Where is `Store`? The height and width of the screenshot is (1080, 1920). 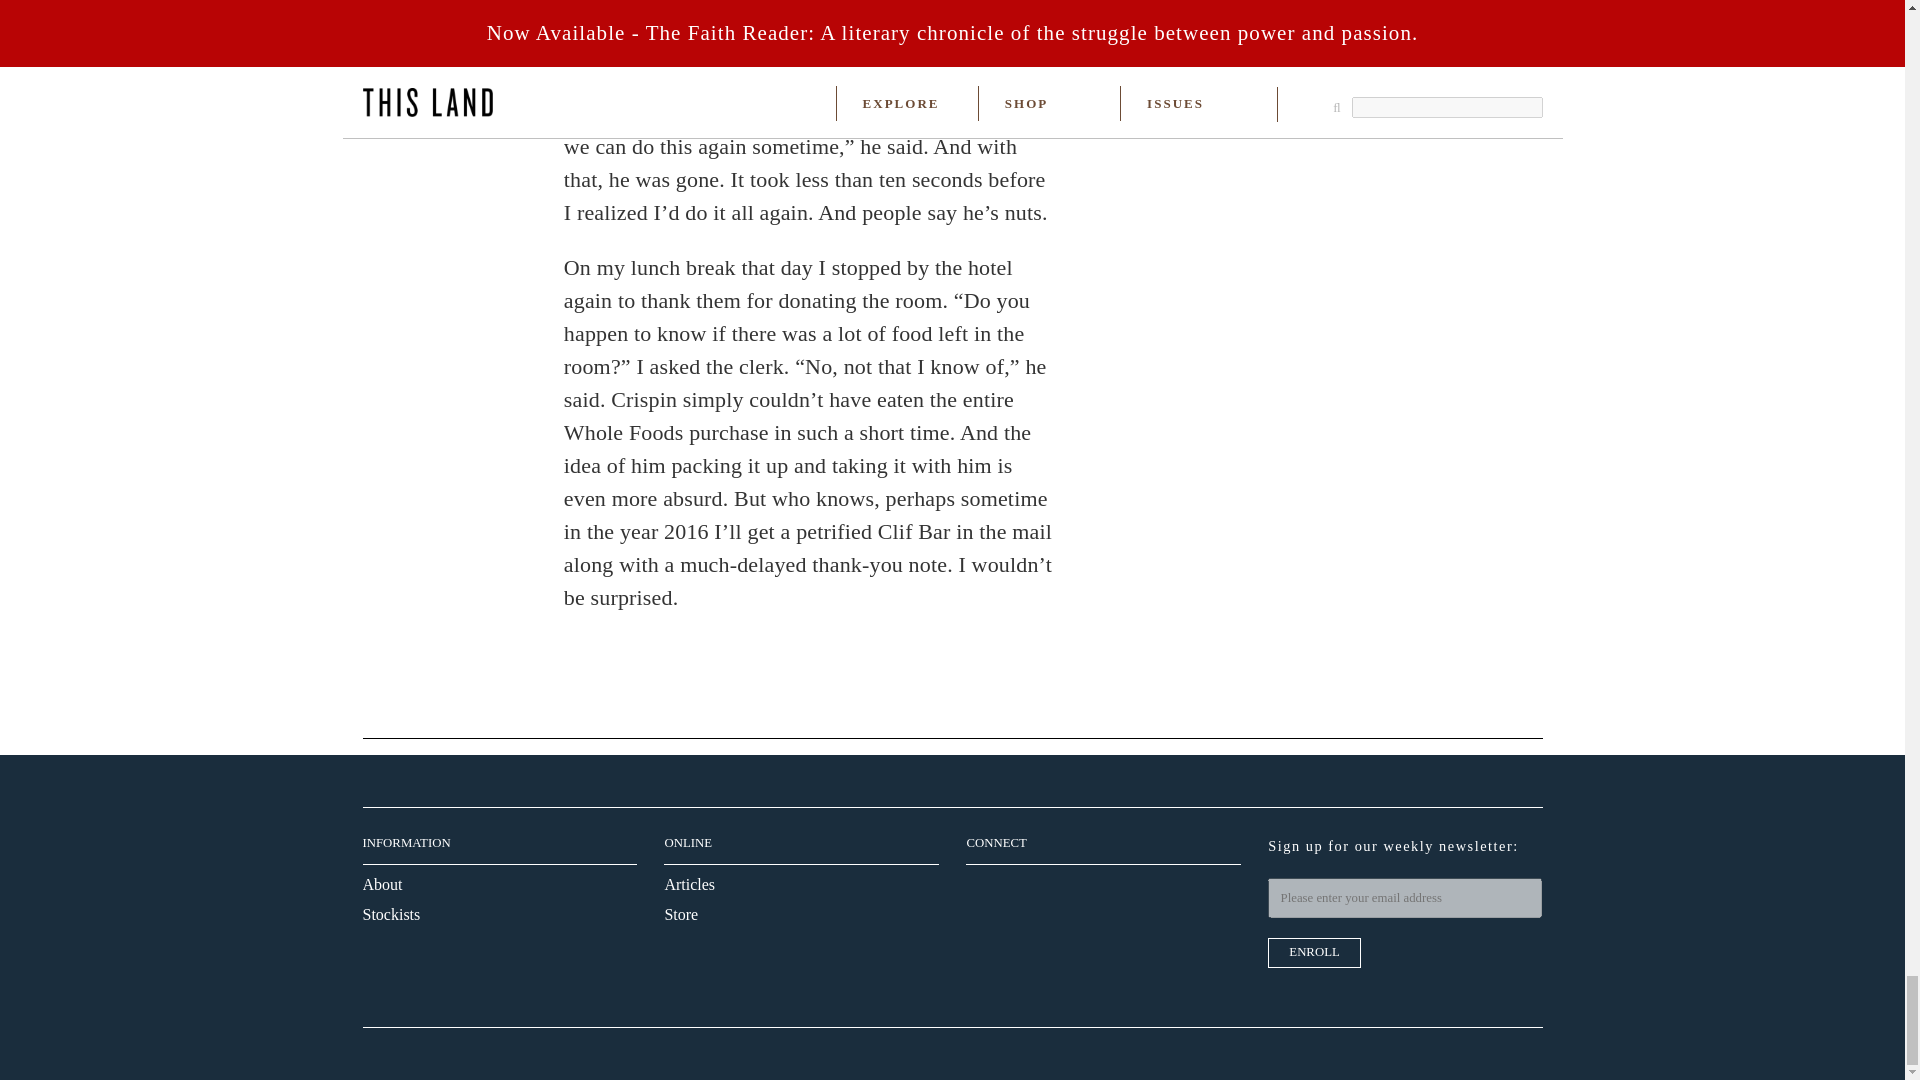 Store is located at coordinates (681, 914).